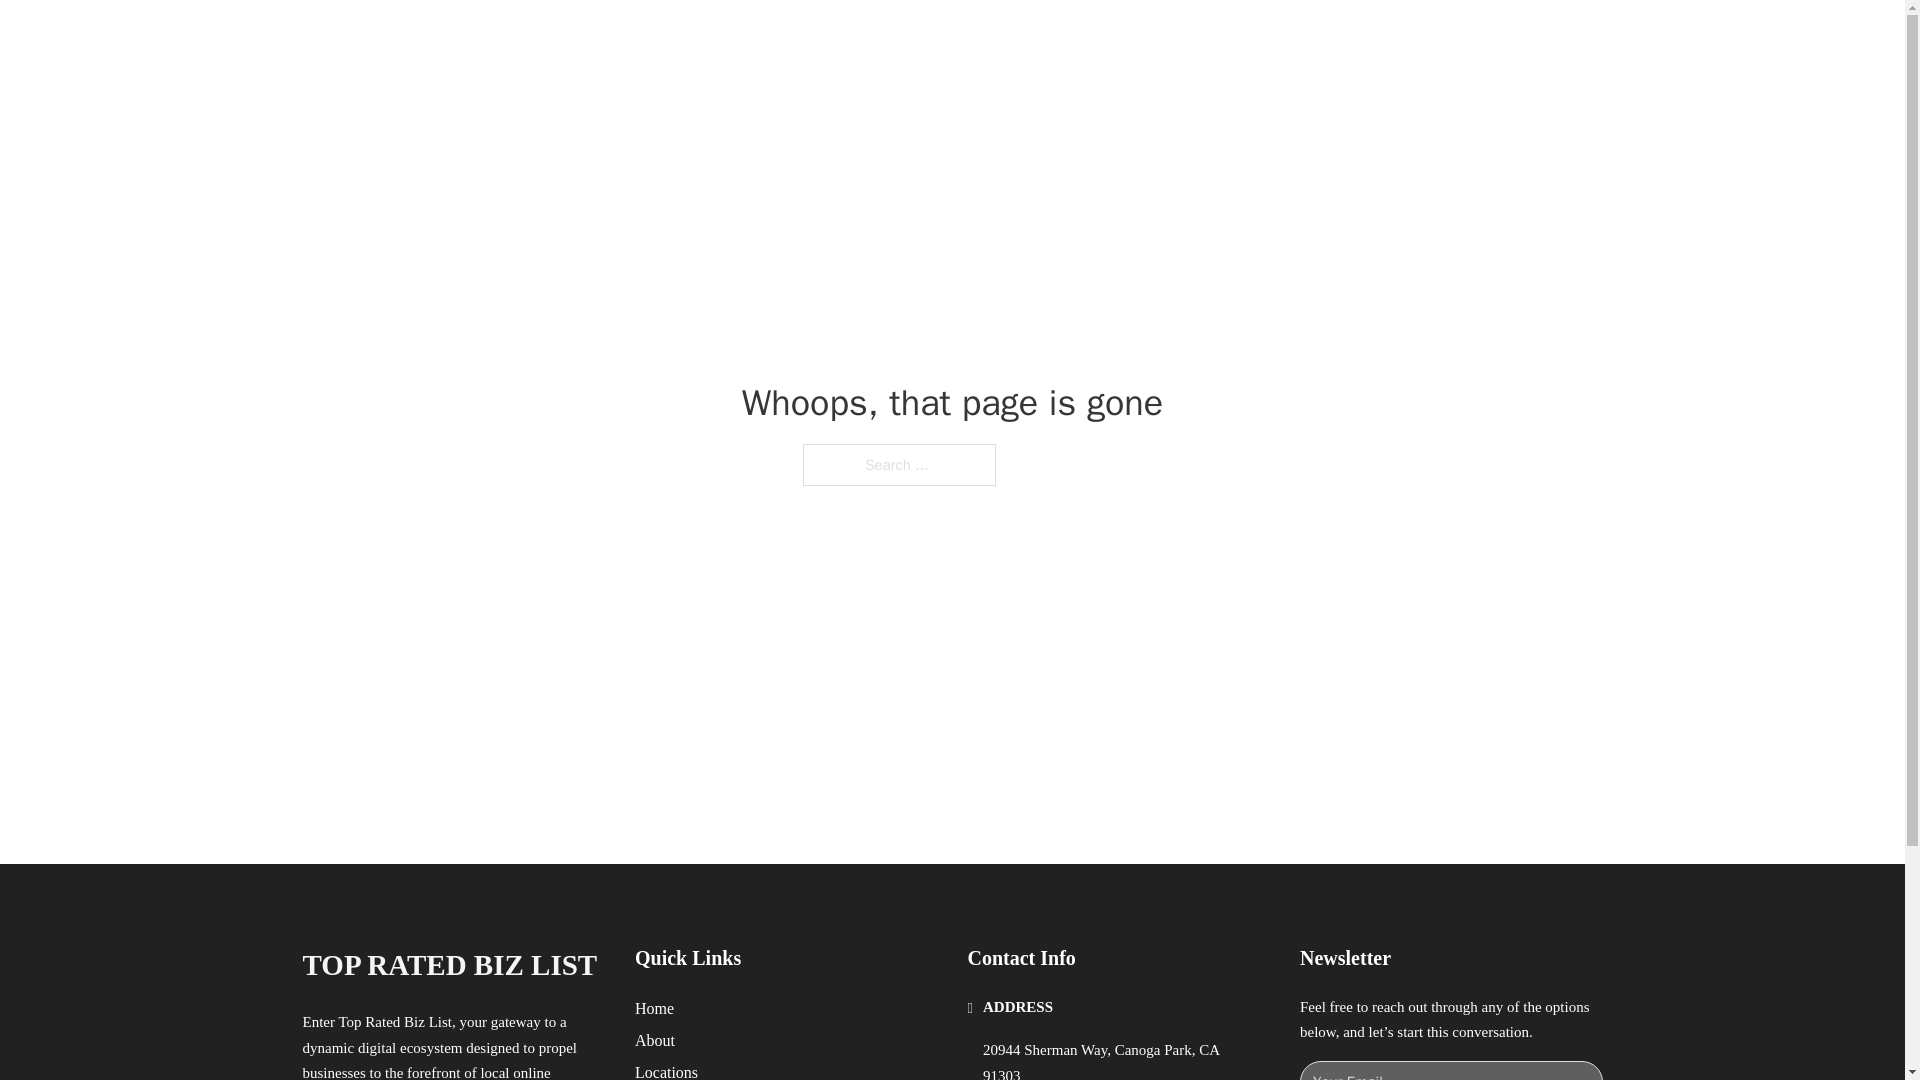  Describe the element at coordinates (654, 1008) in the screenshot. I see `Home` at that location.